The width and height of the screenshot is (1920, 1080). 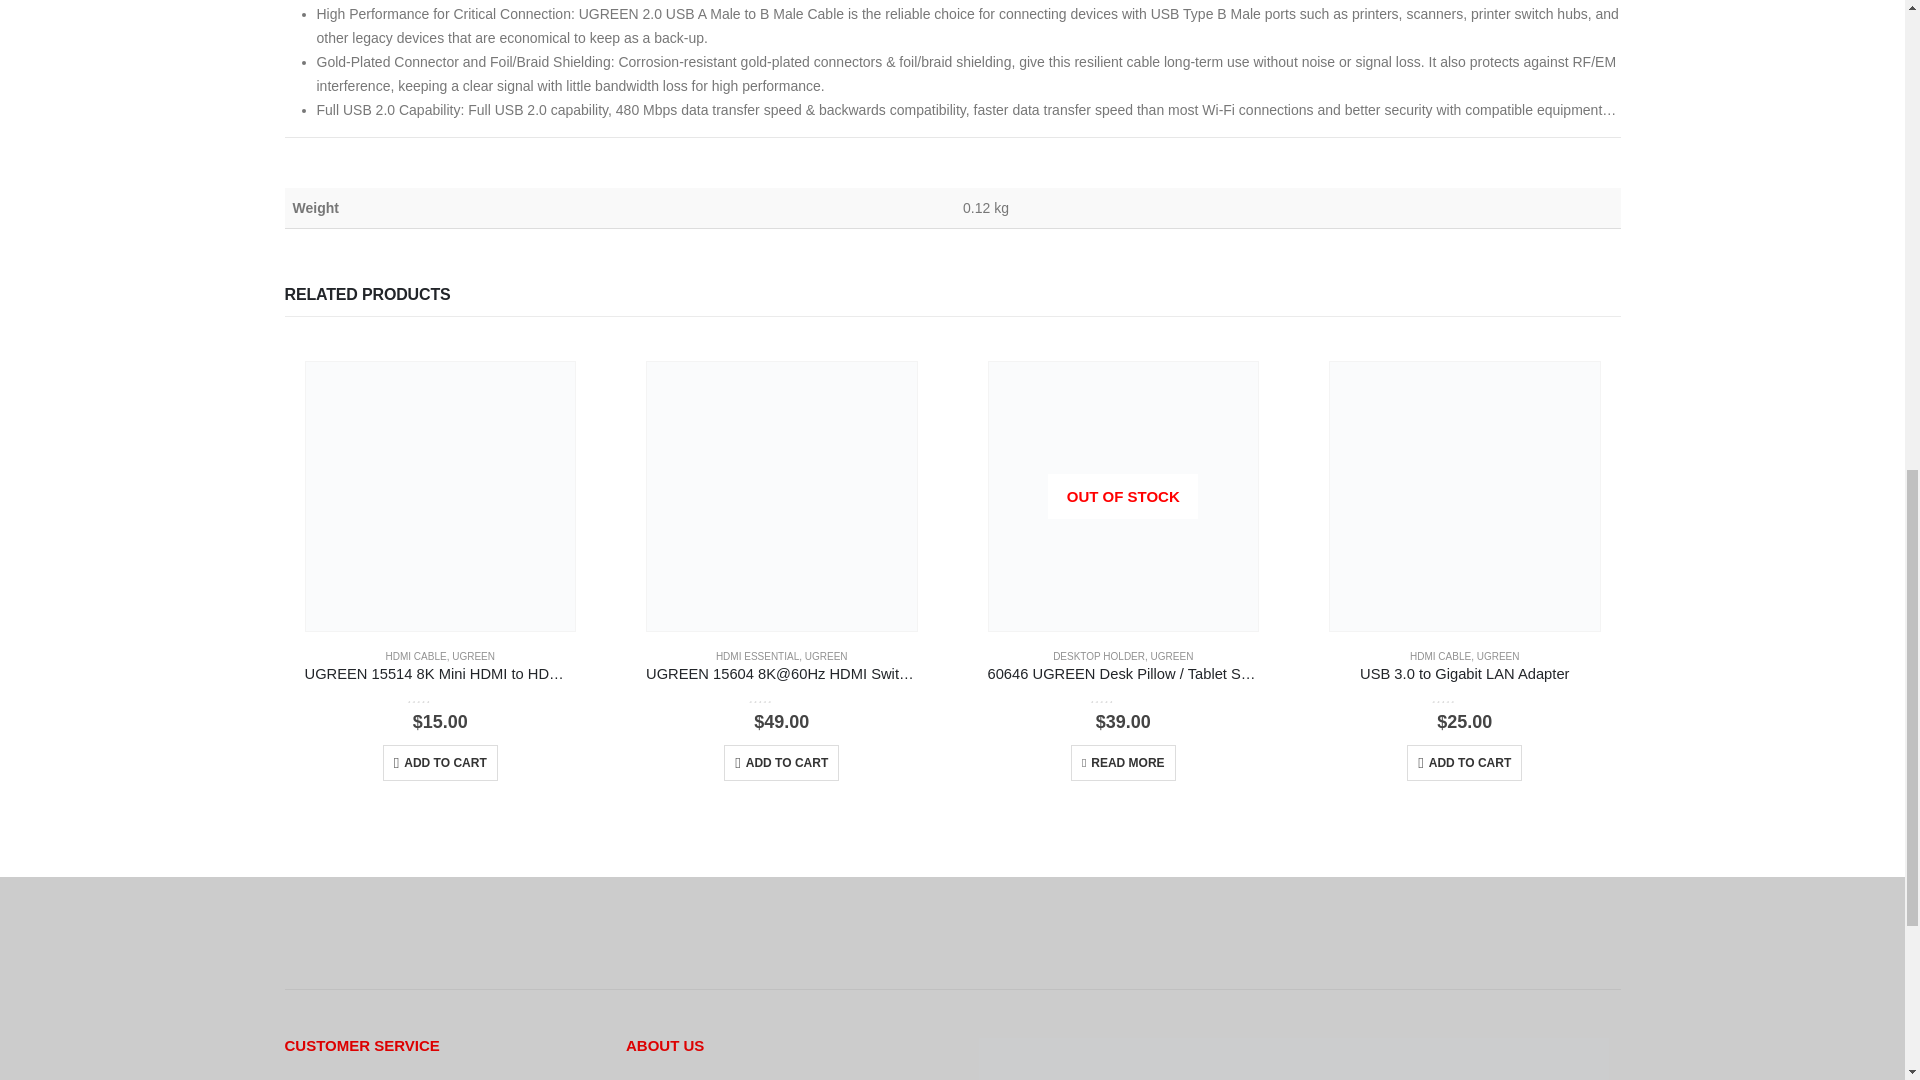 What do you see at coordinates (757, 656) in the screenshot?
I see `HDMI ESSENTIAL` at bounding box center [757, 656].